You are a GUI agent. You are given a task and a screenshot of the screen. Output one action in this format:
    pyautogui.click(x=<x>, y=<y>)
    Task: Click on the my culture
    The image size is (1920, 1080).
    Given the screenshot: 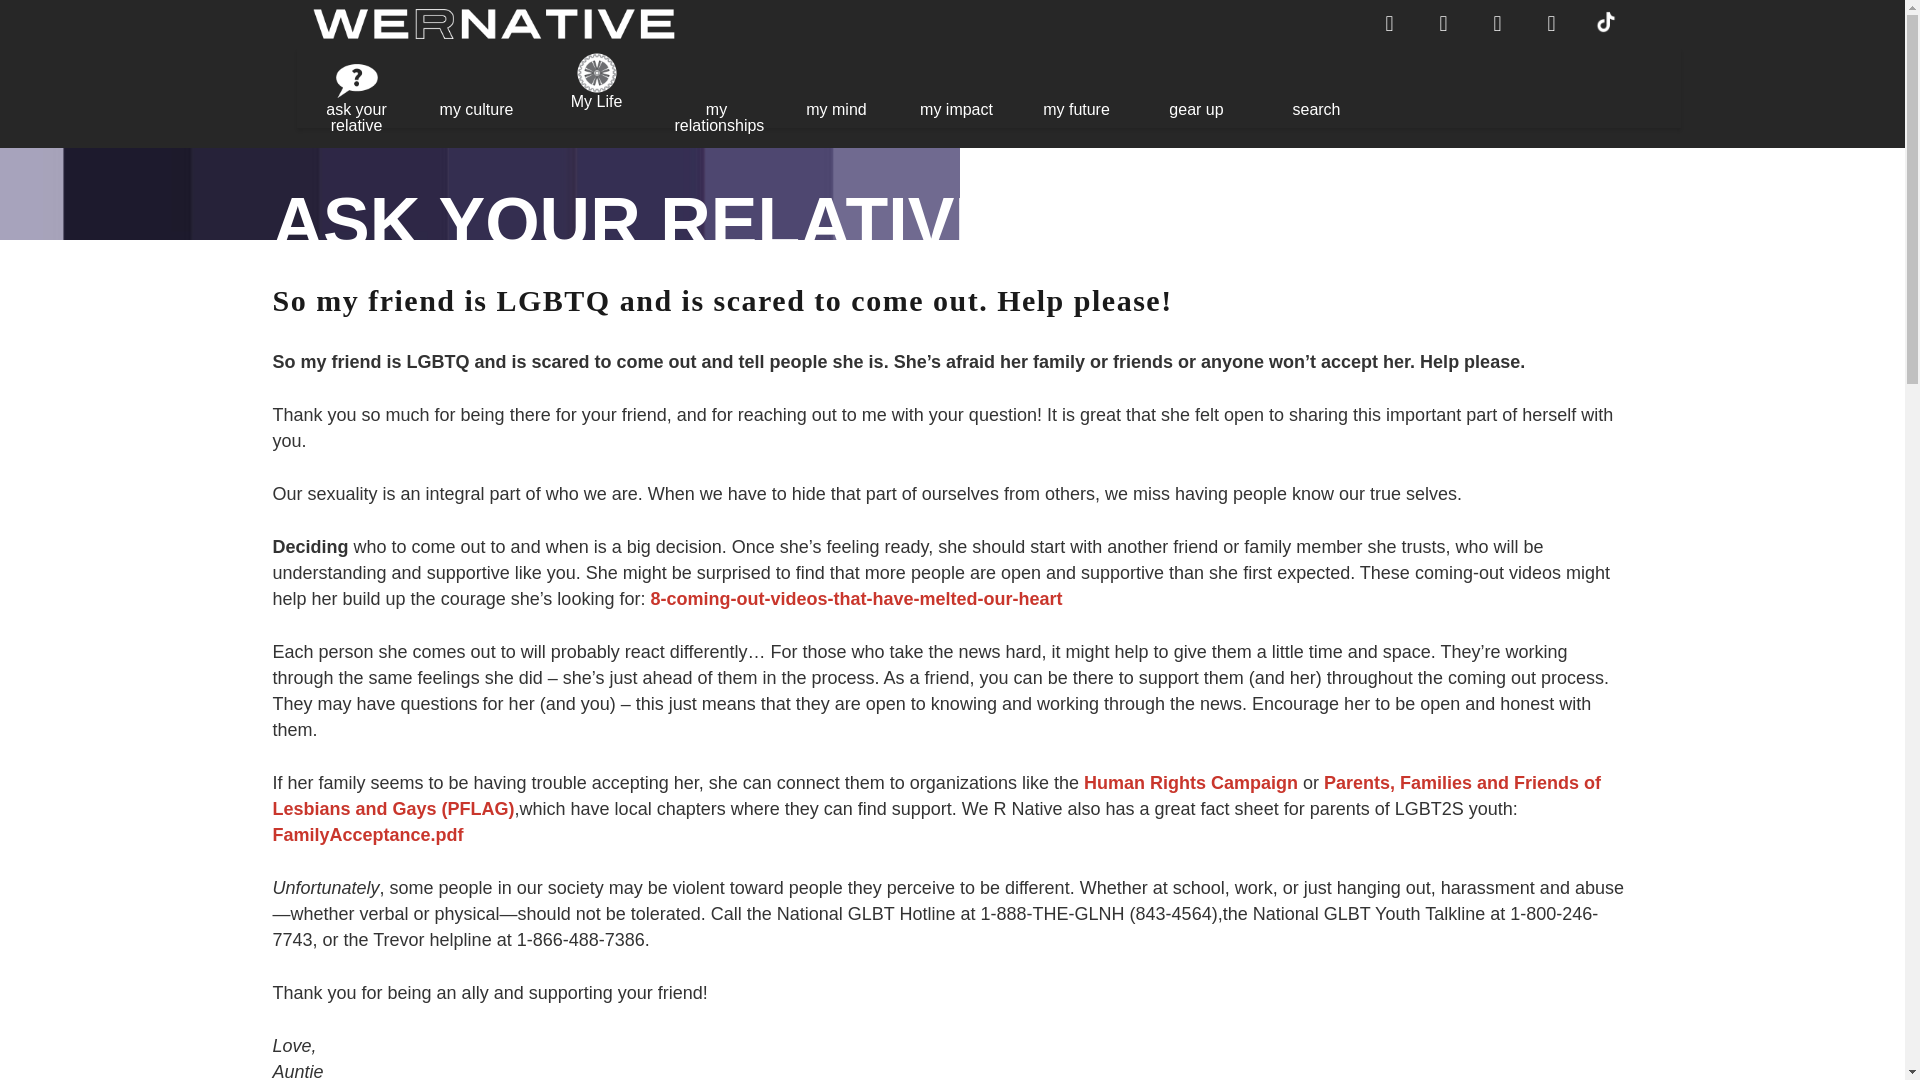 What is the action you would take?
    pyautogui.click(x=476, y=92)
    